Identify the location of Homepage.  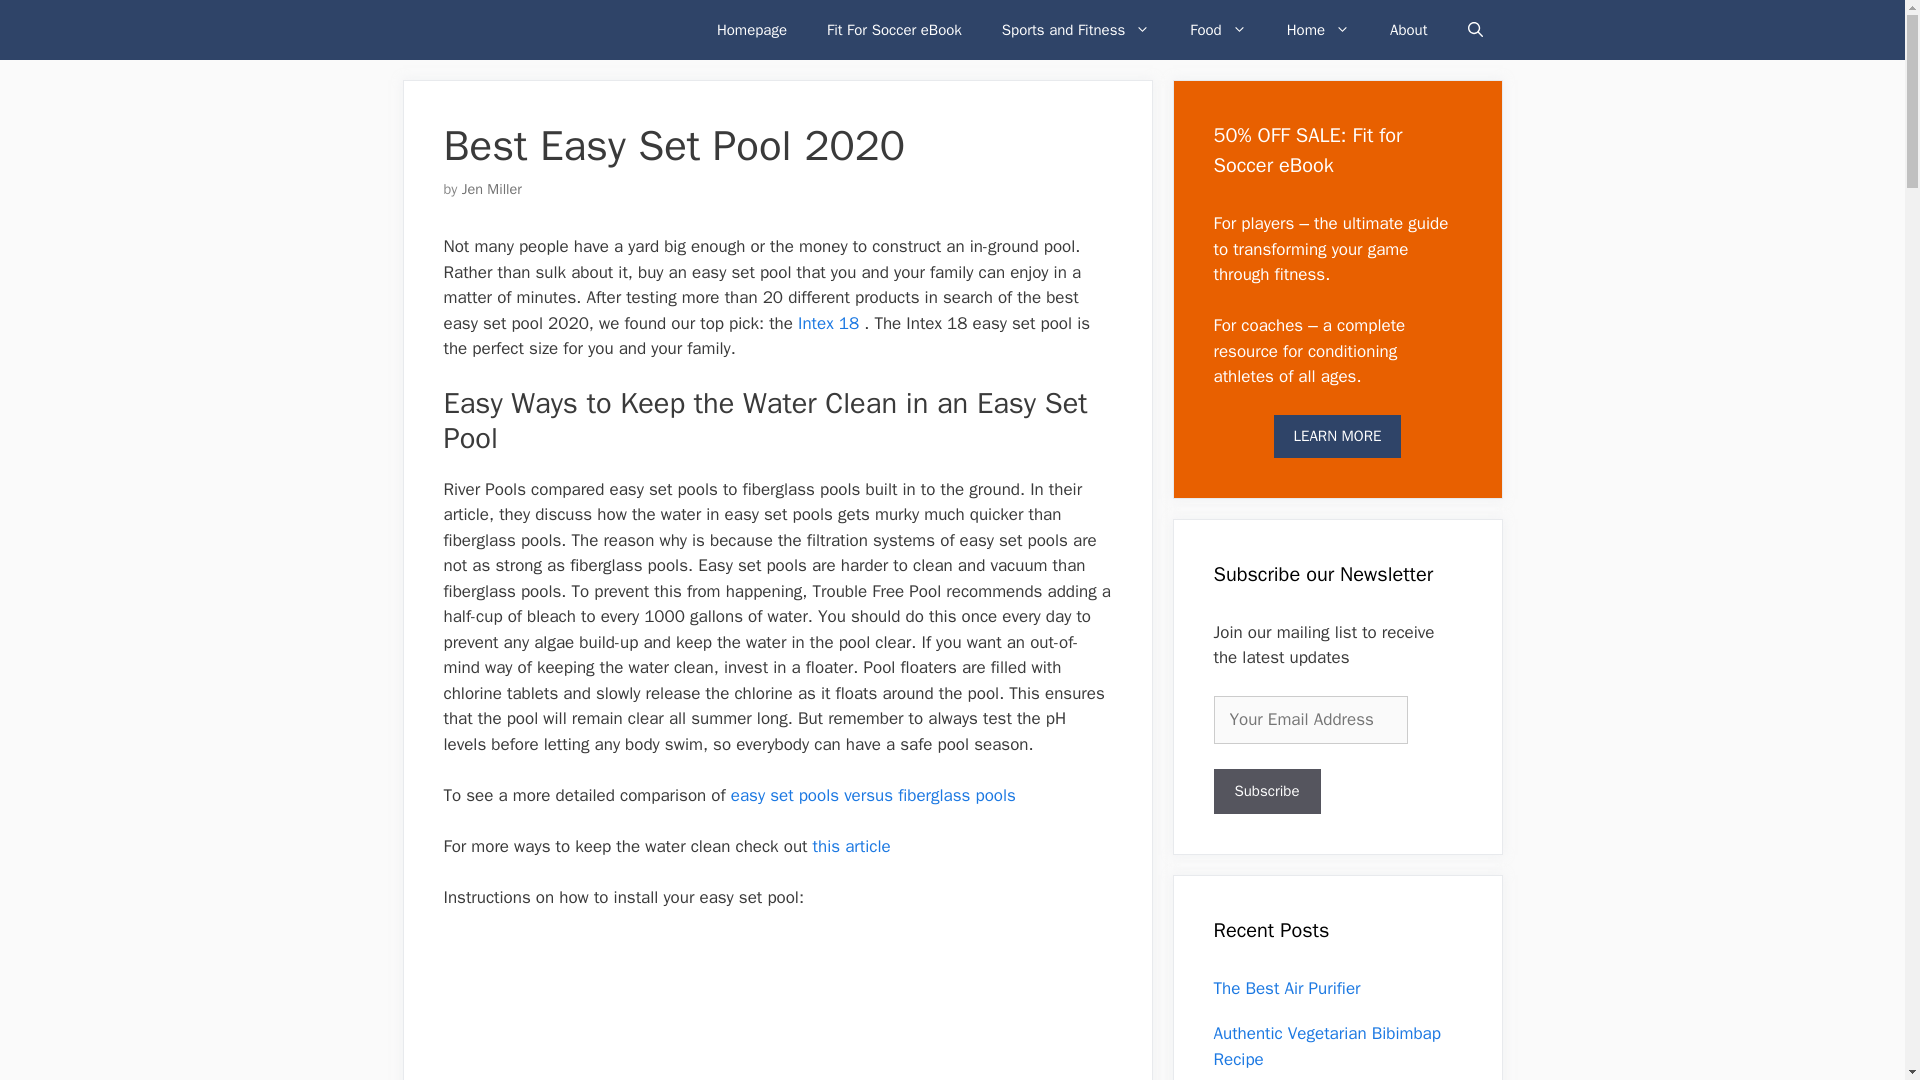
(751, 30).